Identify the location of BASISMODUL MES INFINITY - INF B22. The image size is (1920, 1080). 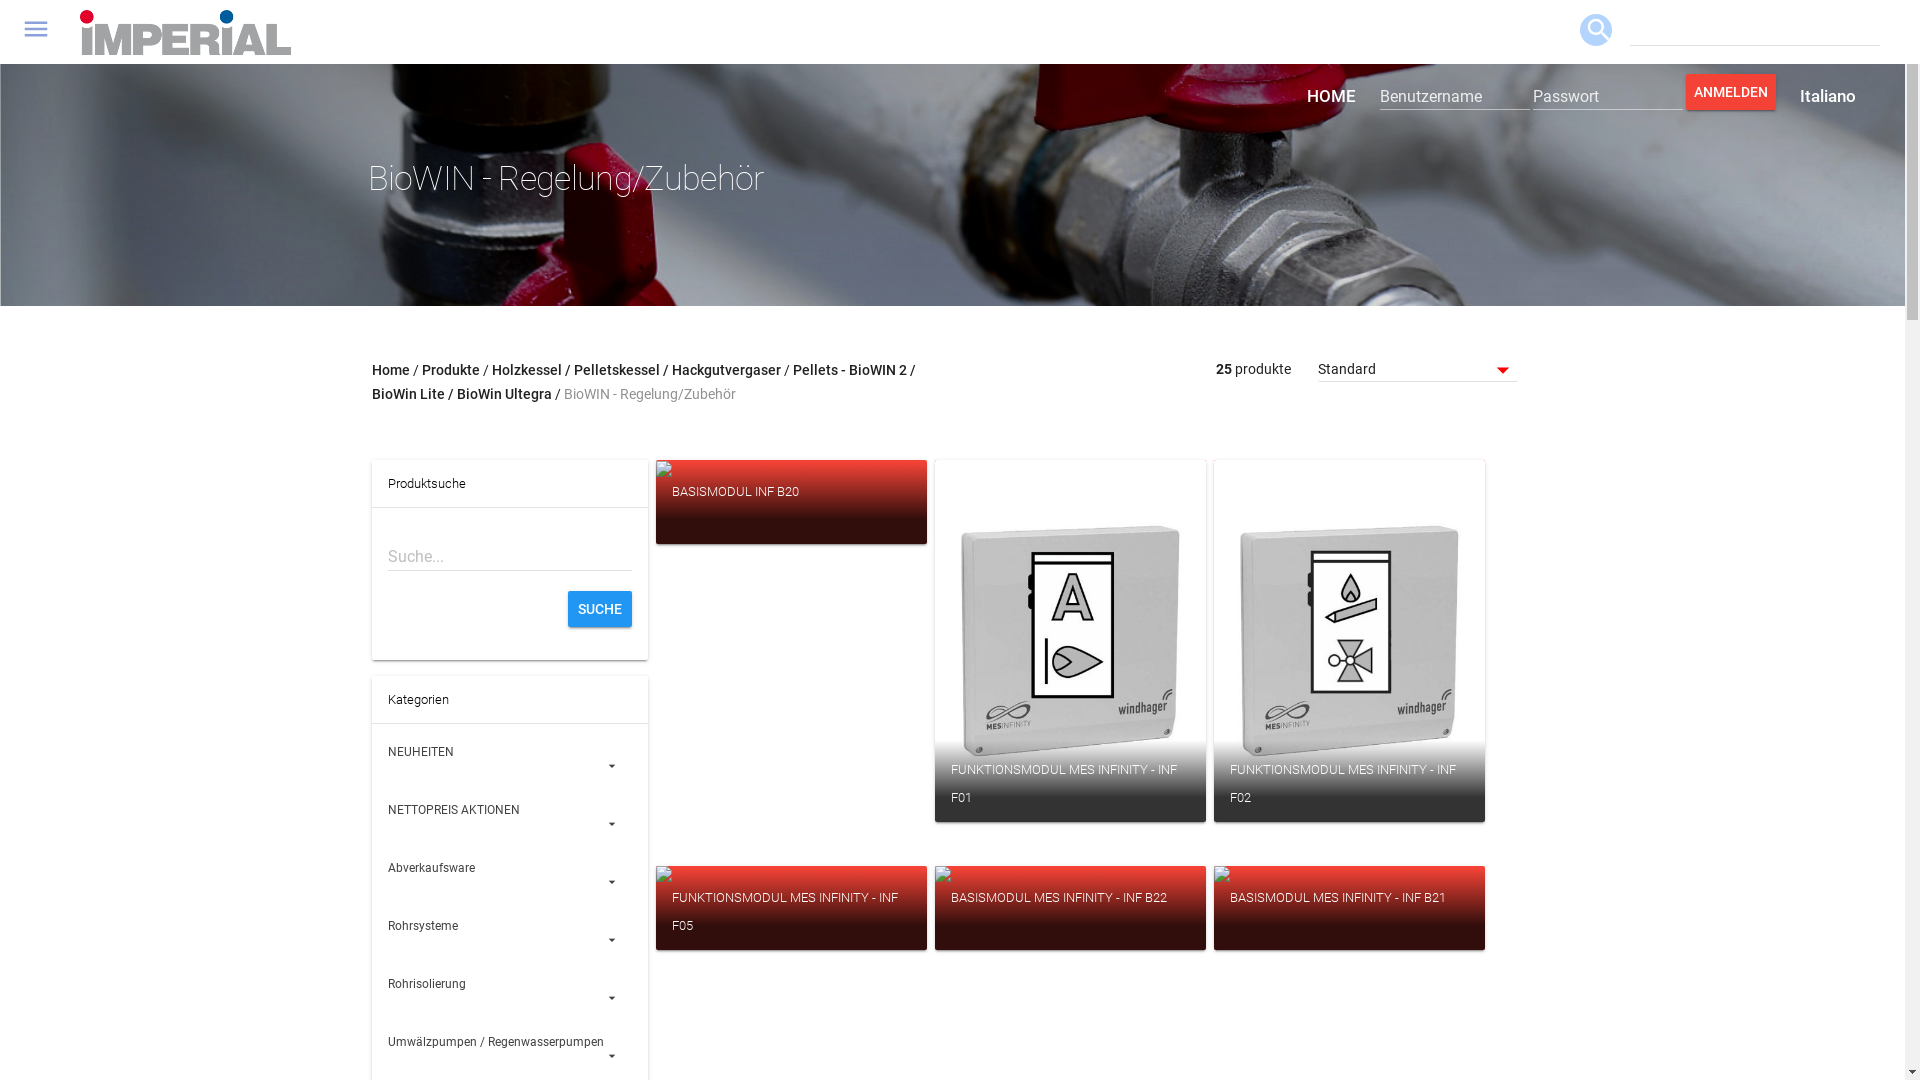
(1070, 909).